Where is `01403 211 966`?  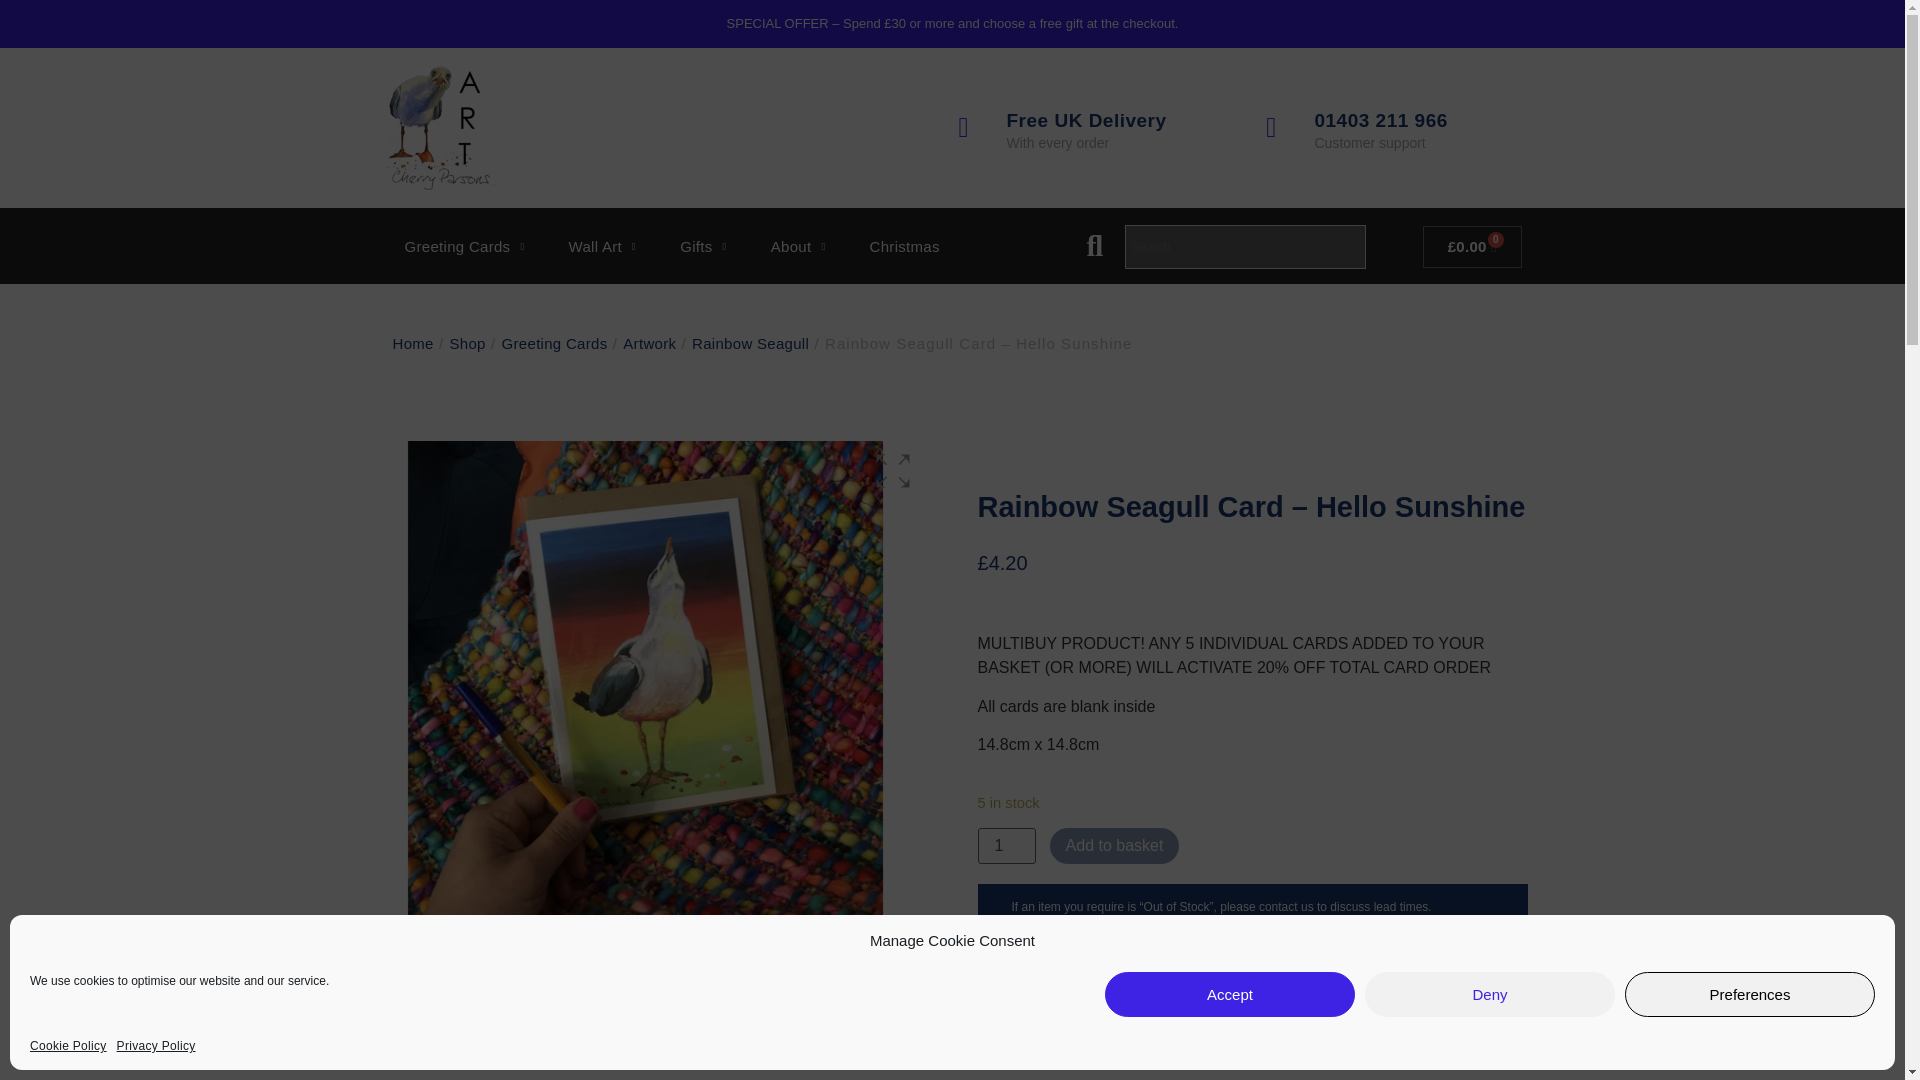
01403 211 966 is located at coordinates (1380, 120).